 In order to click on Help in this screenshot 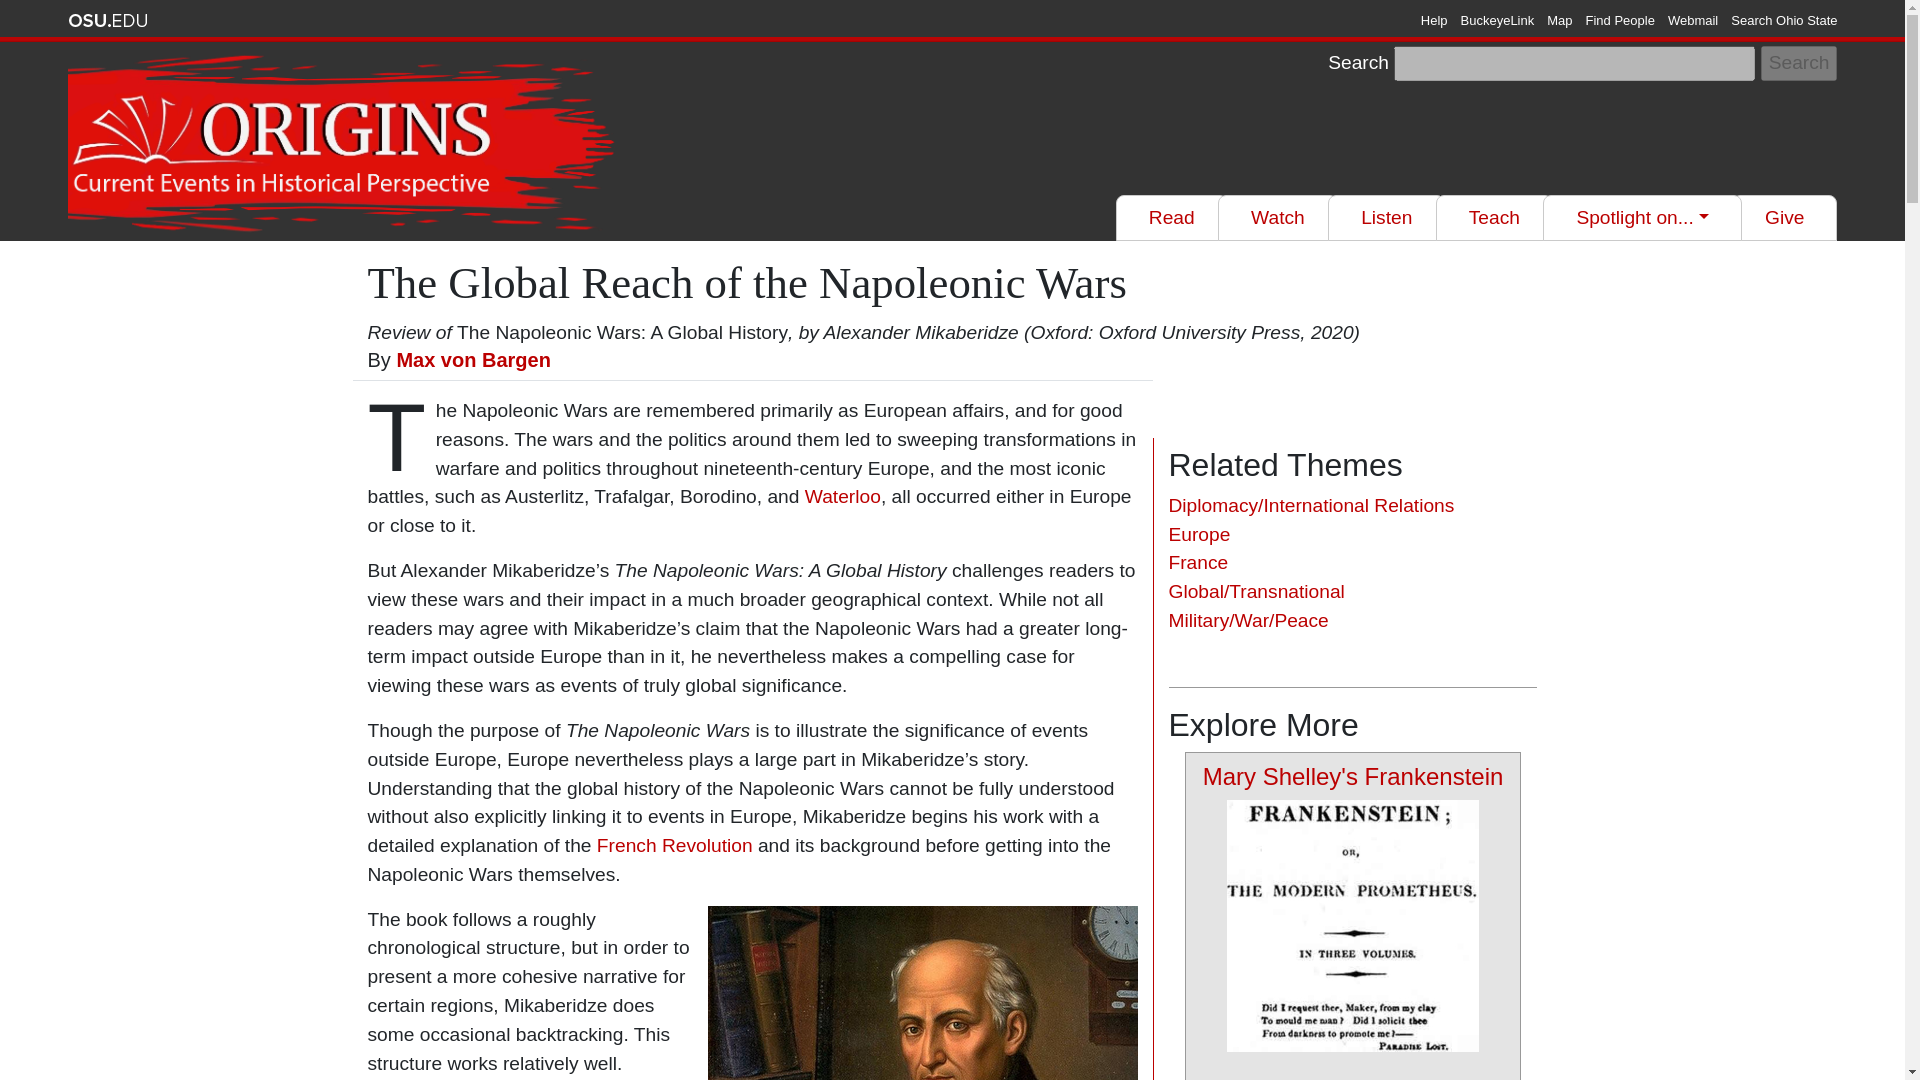, I will do `click(1434, 20)`.